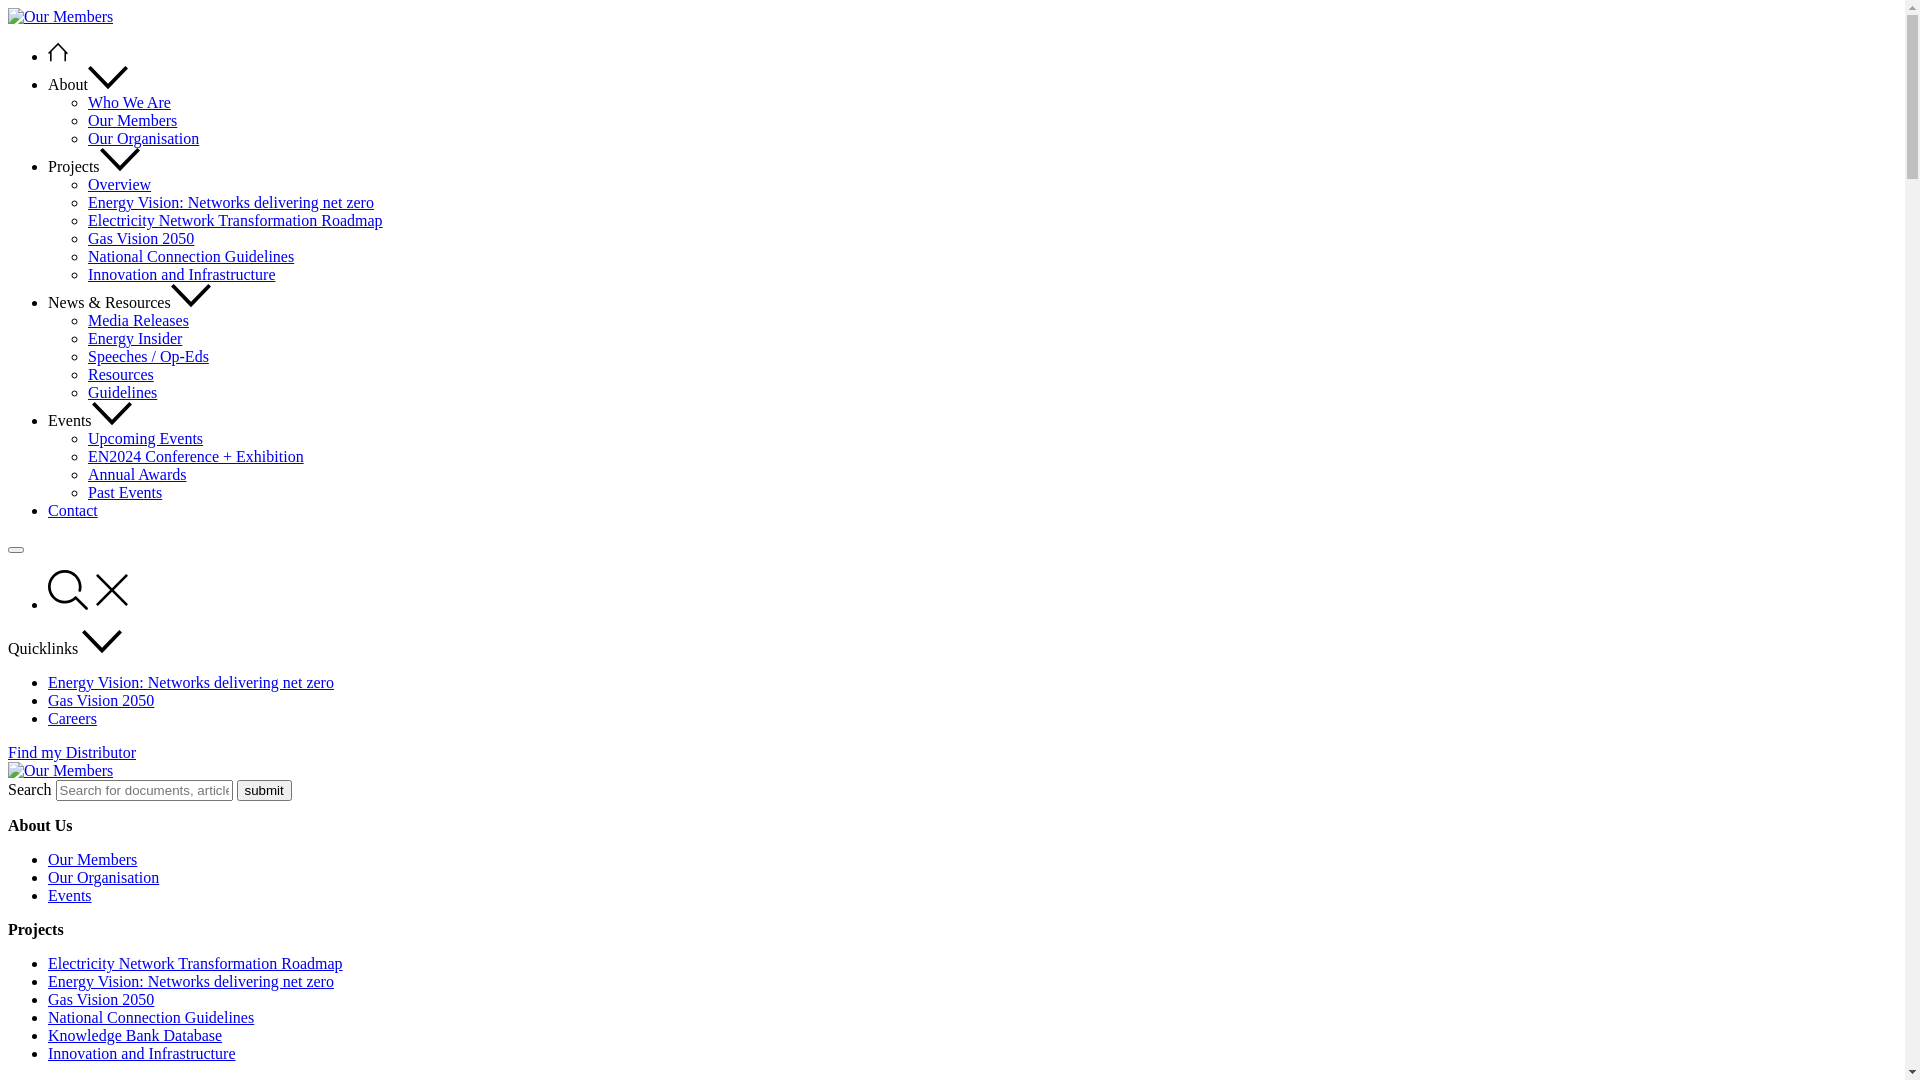  What do you see at coordinates (90, 420) in the screenshot?
I see `Events` at bounding box center [90, 420].